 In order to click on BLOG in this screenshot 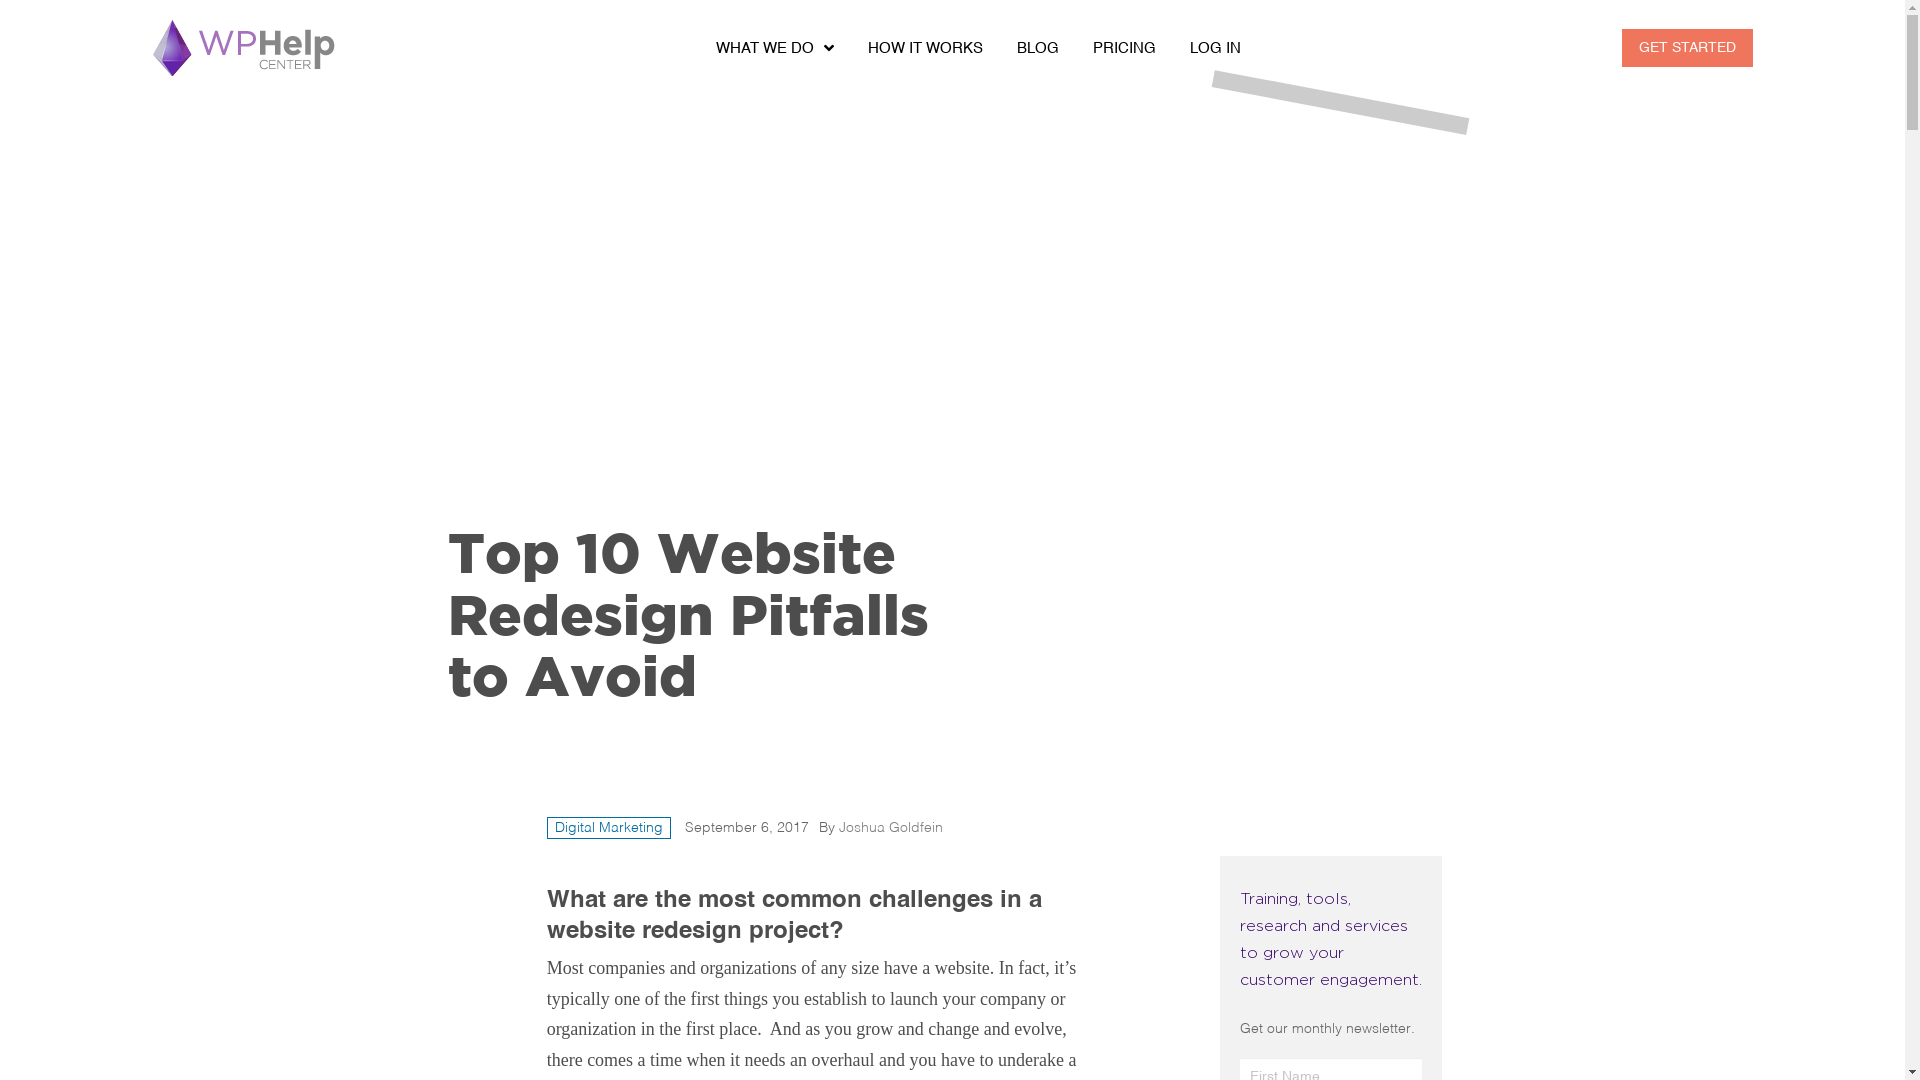, I will do `click(1038, 48)`.